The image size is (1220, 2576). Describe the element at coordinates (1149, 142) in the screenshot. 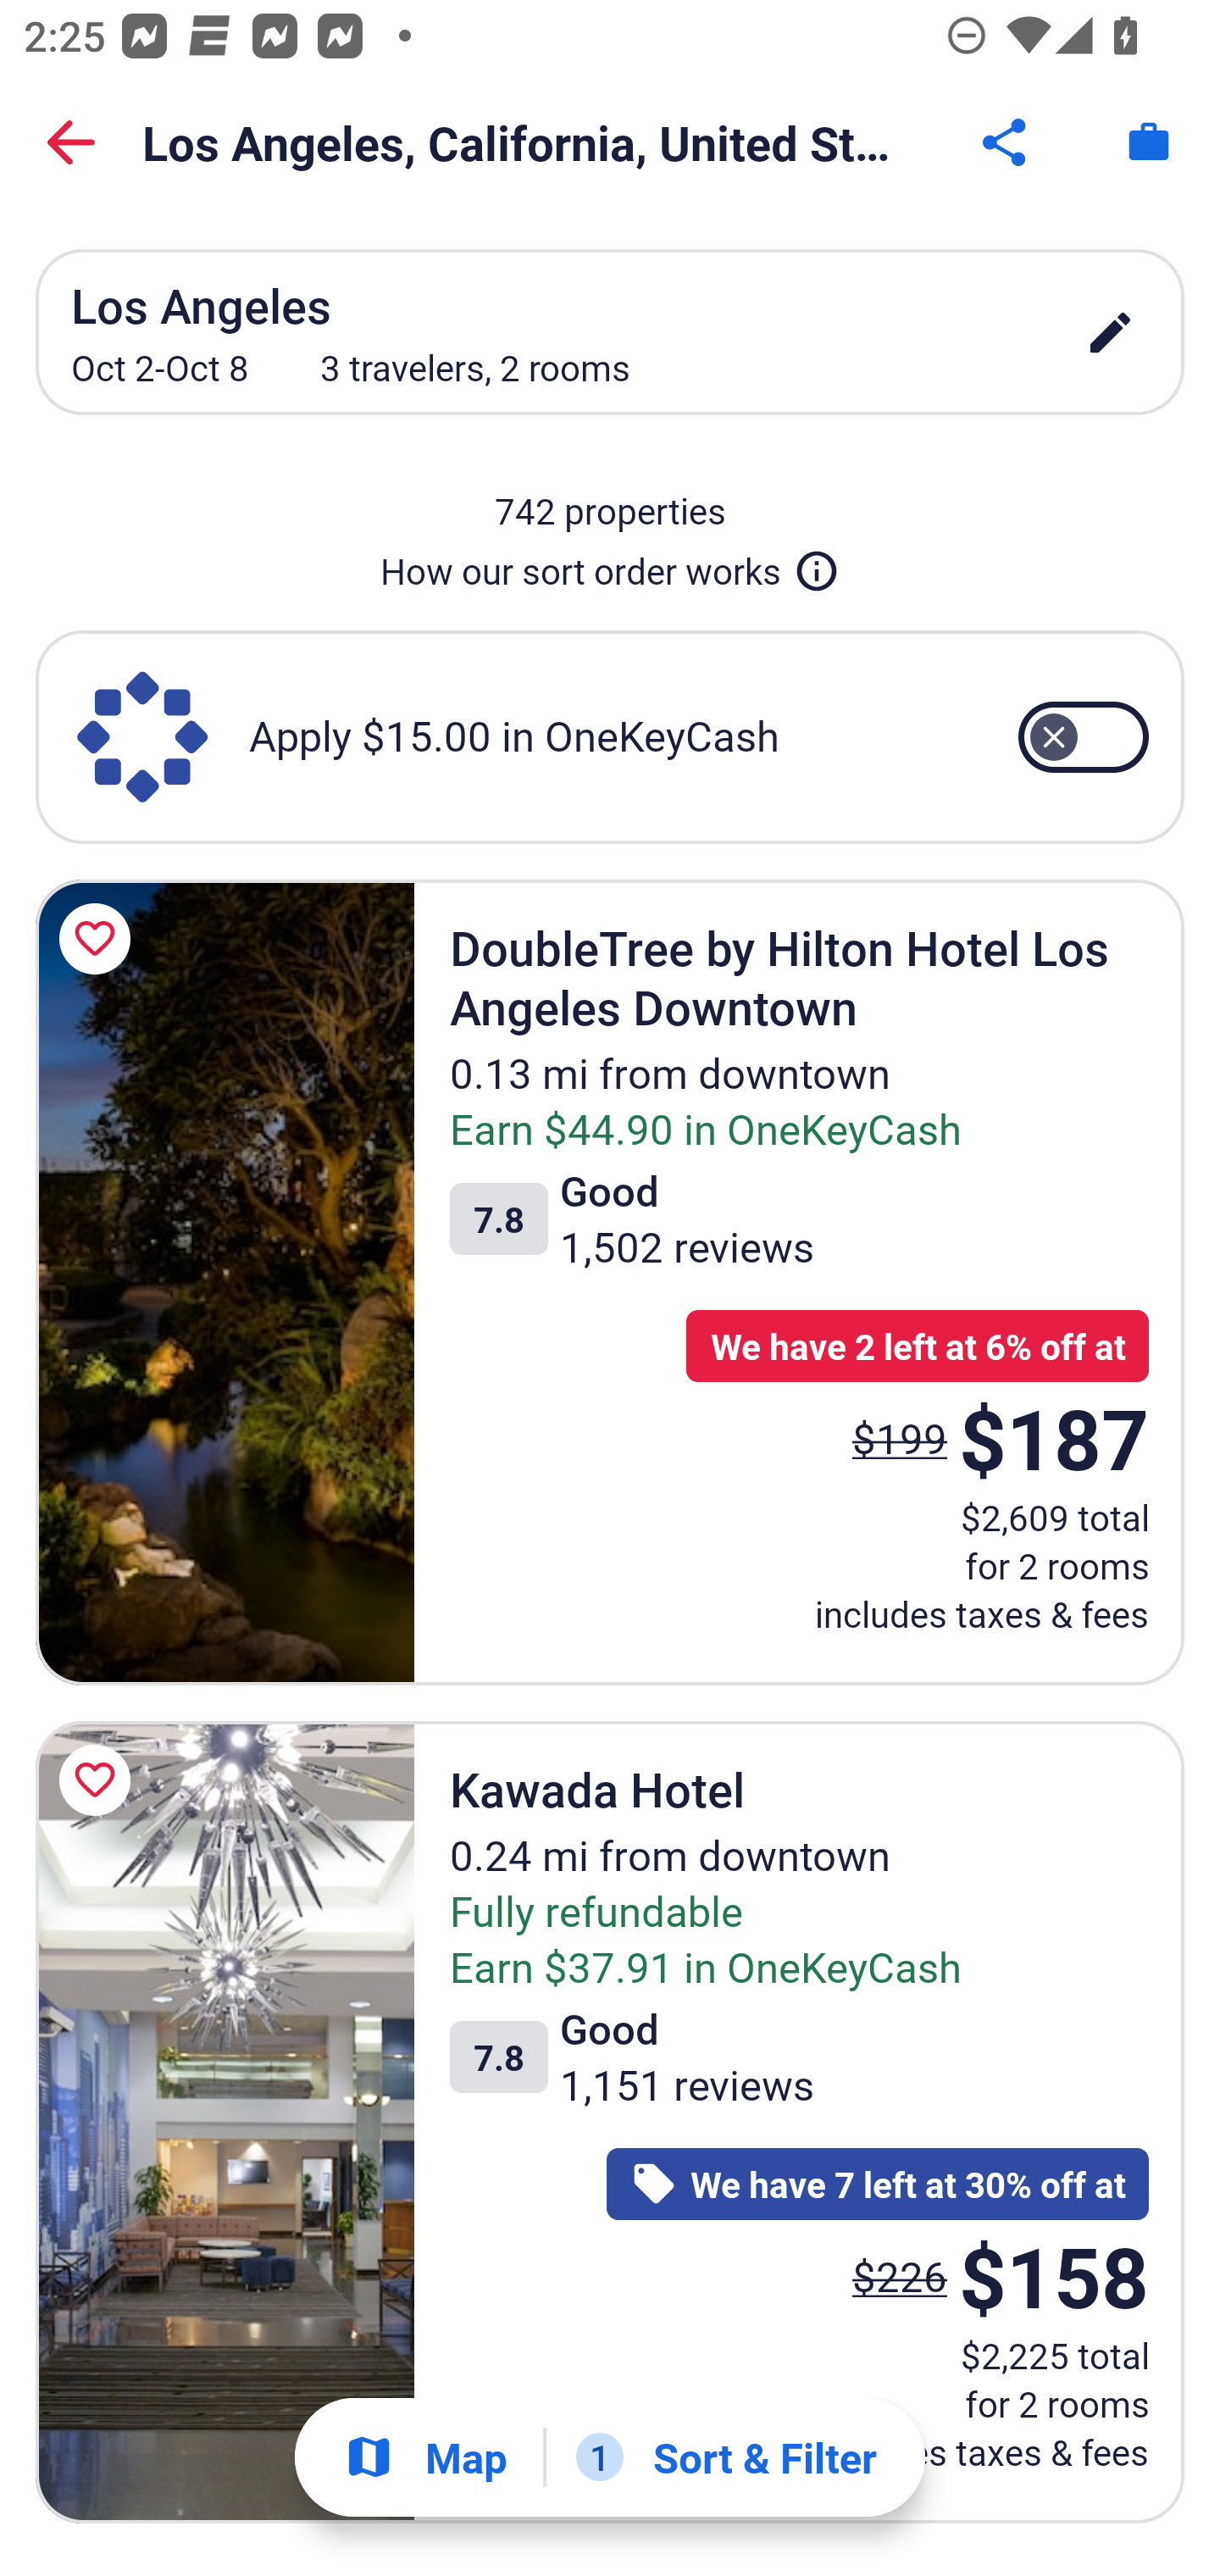

I see `Trips. Button` at that location.